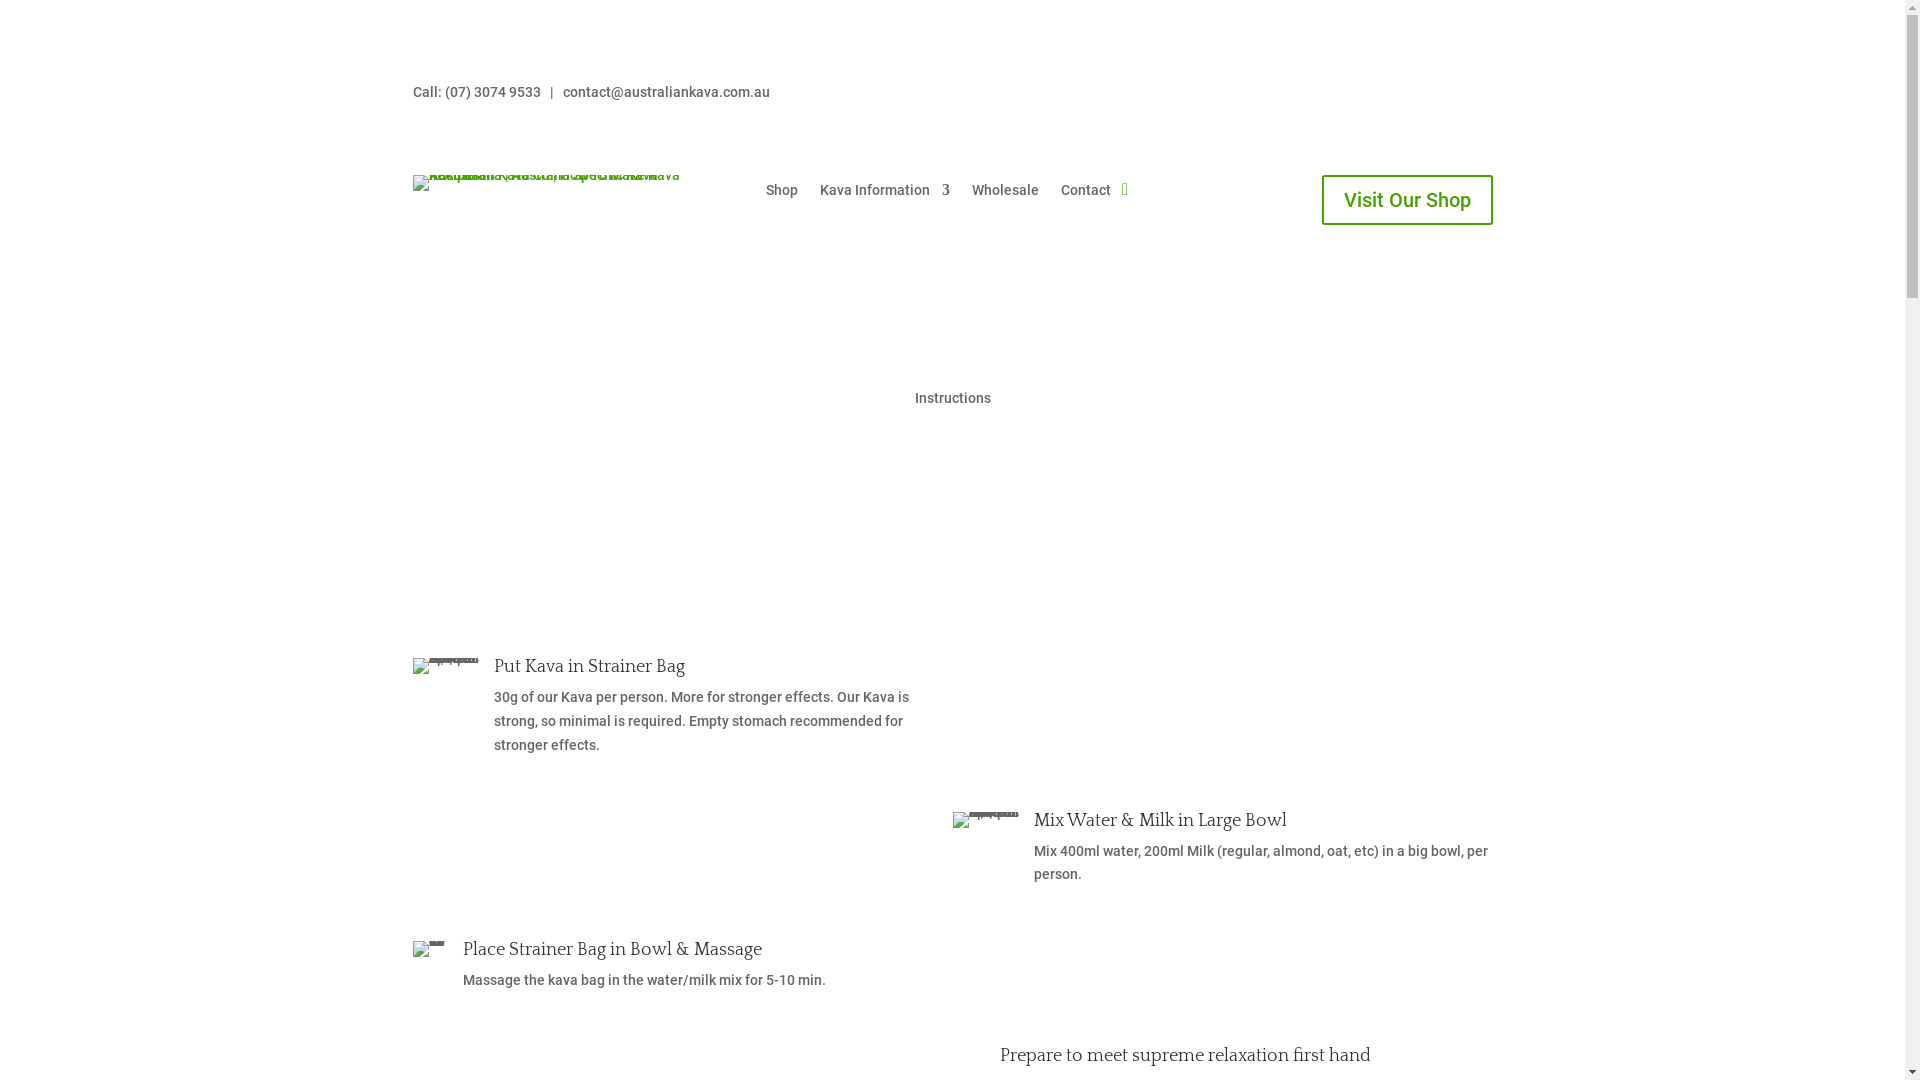 Image resolution: width=1920 pixels, height=1080 pixels. Describe the element at coordinates (547, 183) in the screenshot. I see `Australian Kava Logo` at that location.